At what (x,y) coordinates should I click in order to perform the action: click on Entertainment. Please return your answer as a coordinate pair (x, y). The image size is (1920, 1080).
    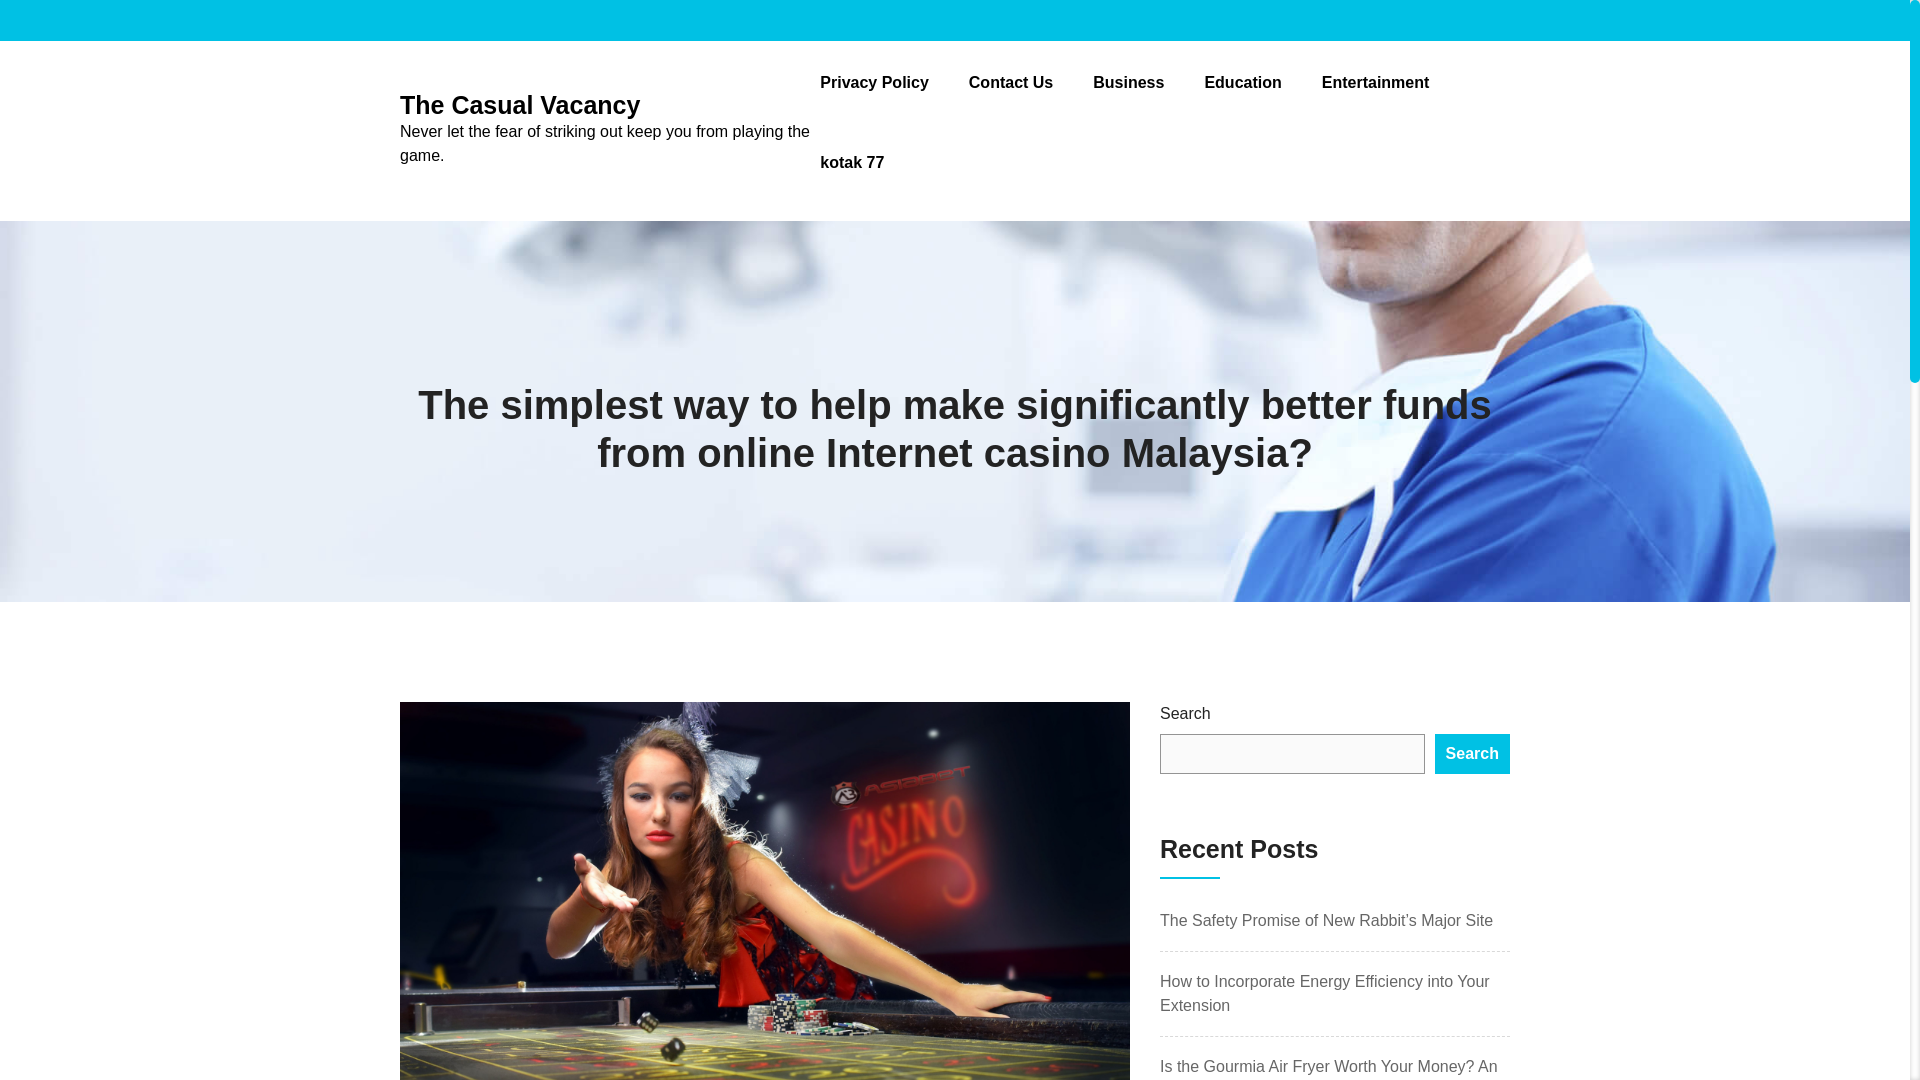
    Looking at the image, I should click on (1376, 82).